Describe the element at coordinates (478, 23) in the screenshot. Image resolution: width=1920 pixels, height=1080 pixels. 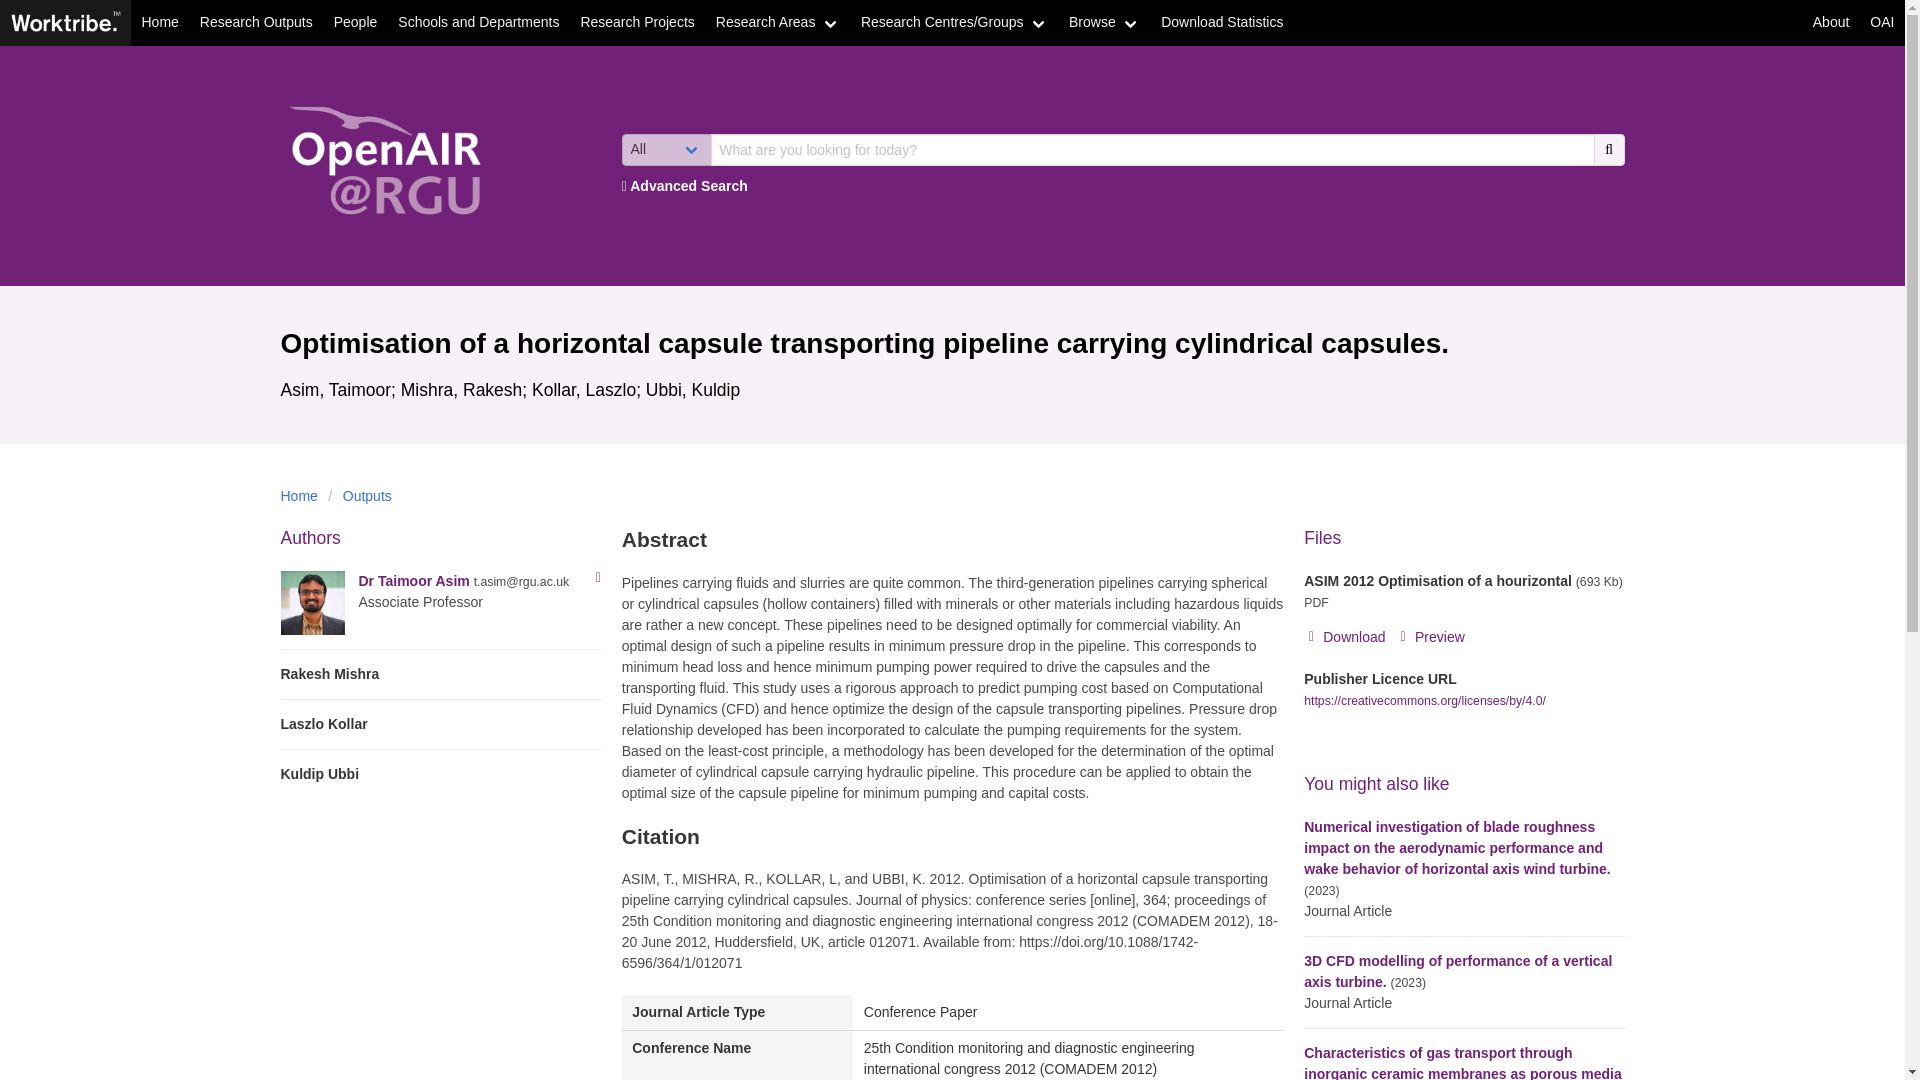
I see `Schools and Departments` at that location.